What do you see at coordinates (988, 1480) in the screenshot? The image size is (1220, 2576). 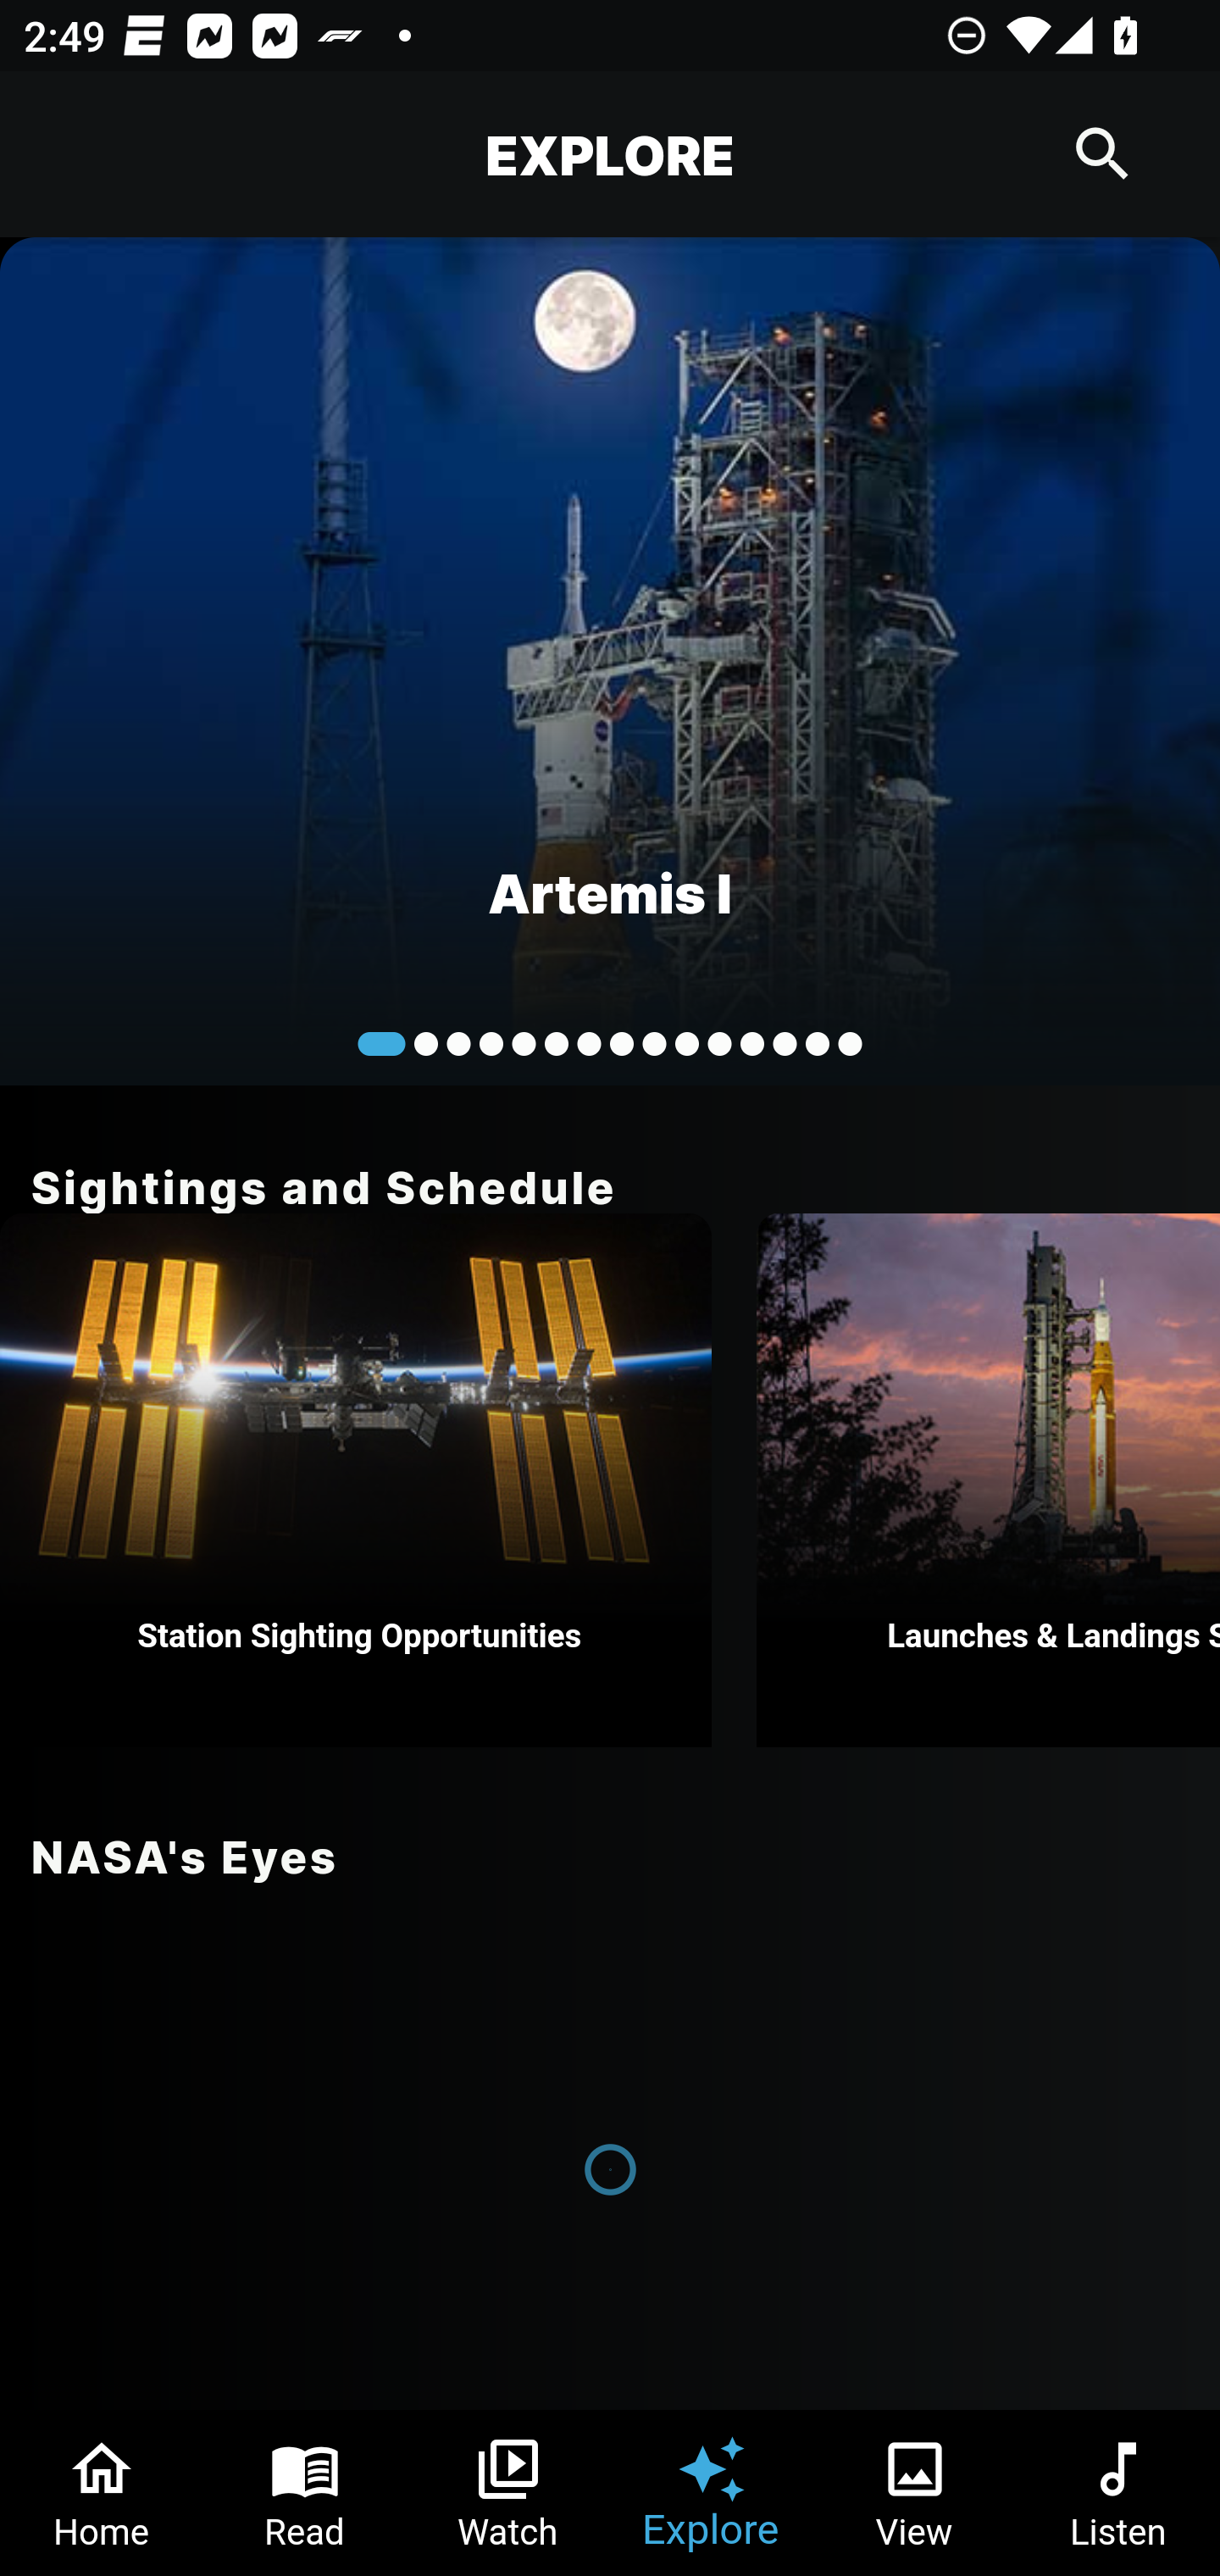 I see `Launches & Landings Schedule` at bounding box center [988, 1480].